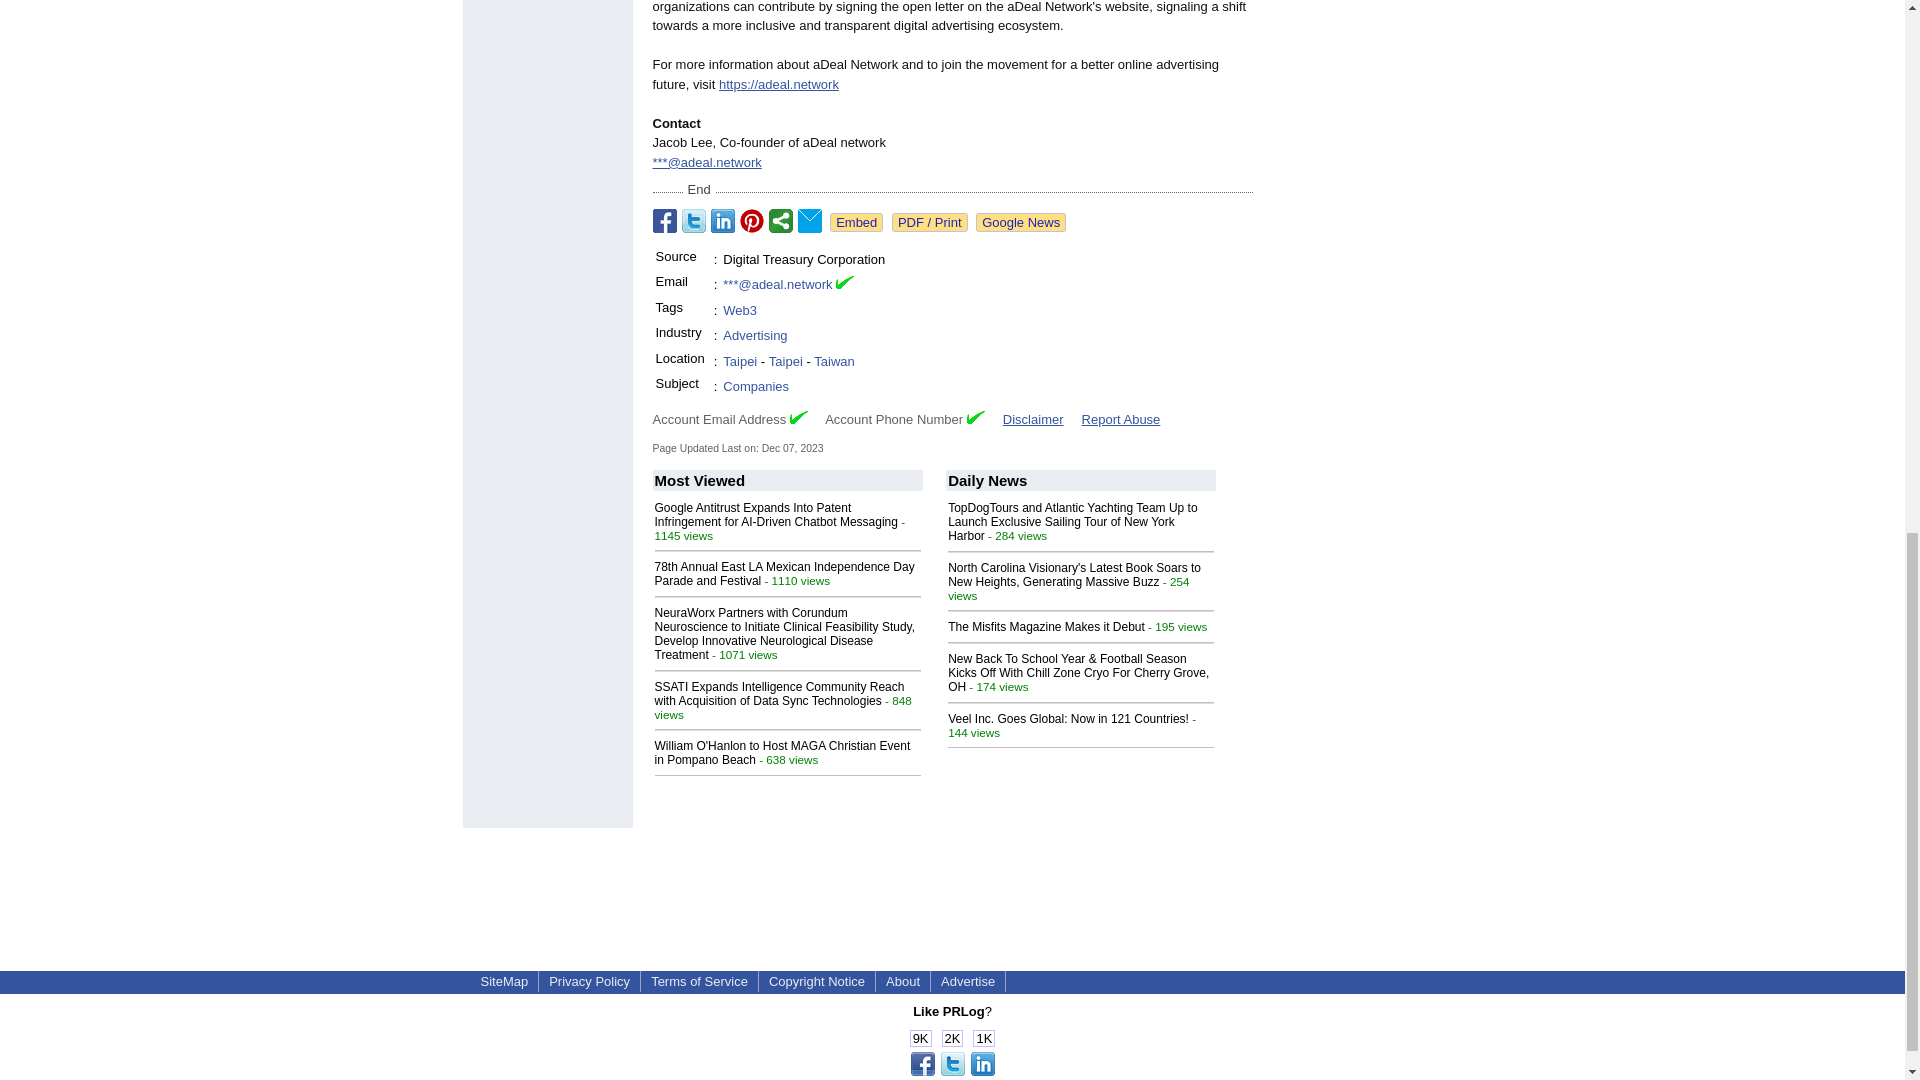  Describe the element at coordinates (930, 222) in the screenshot. I see `See or print the PDF version!` at that location.